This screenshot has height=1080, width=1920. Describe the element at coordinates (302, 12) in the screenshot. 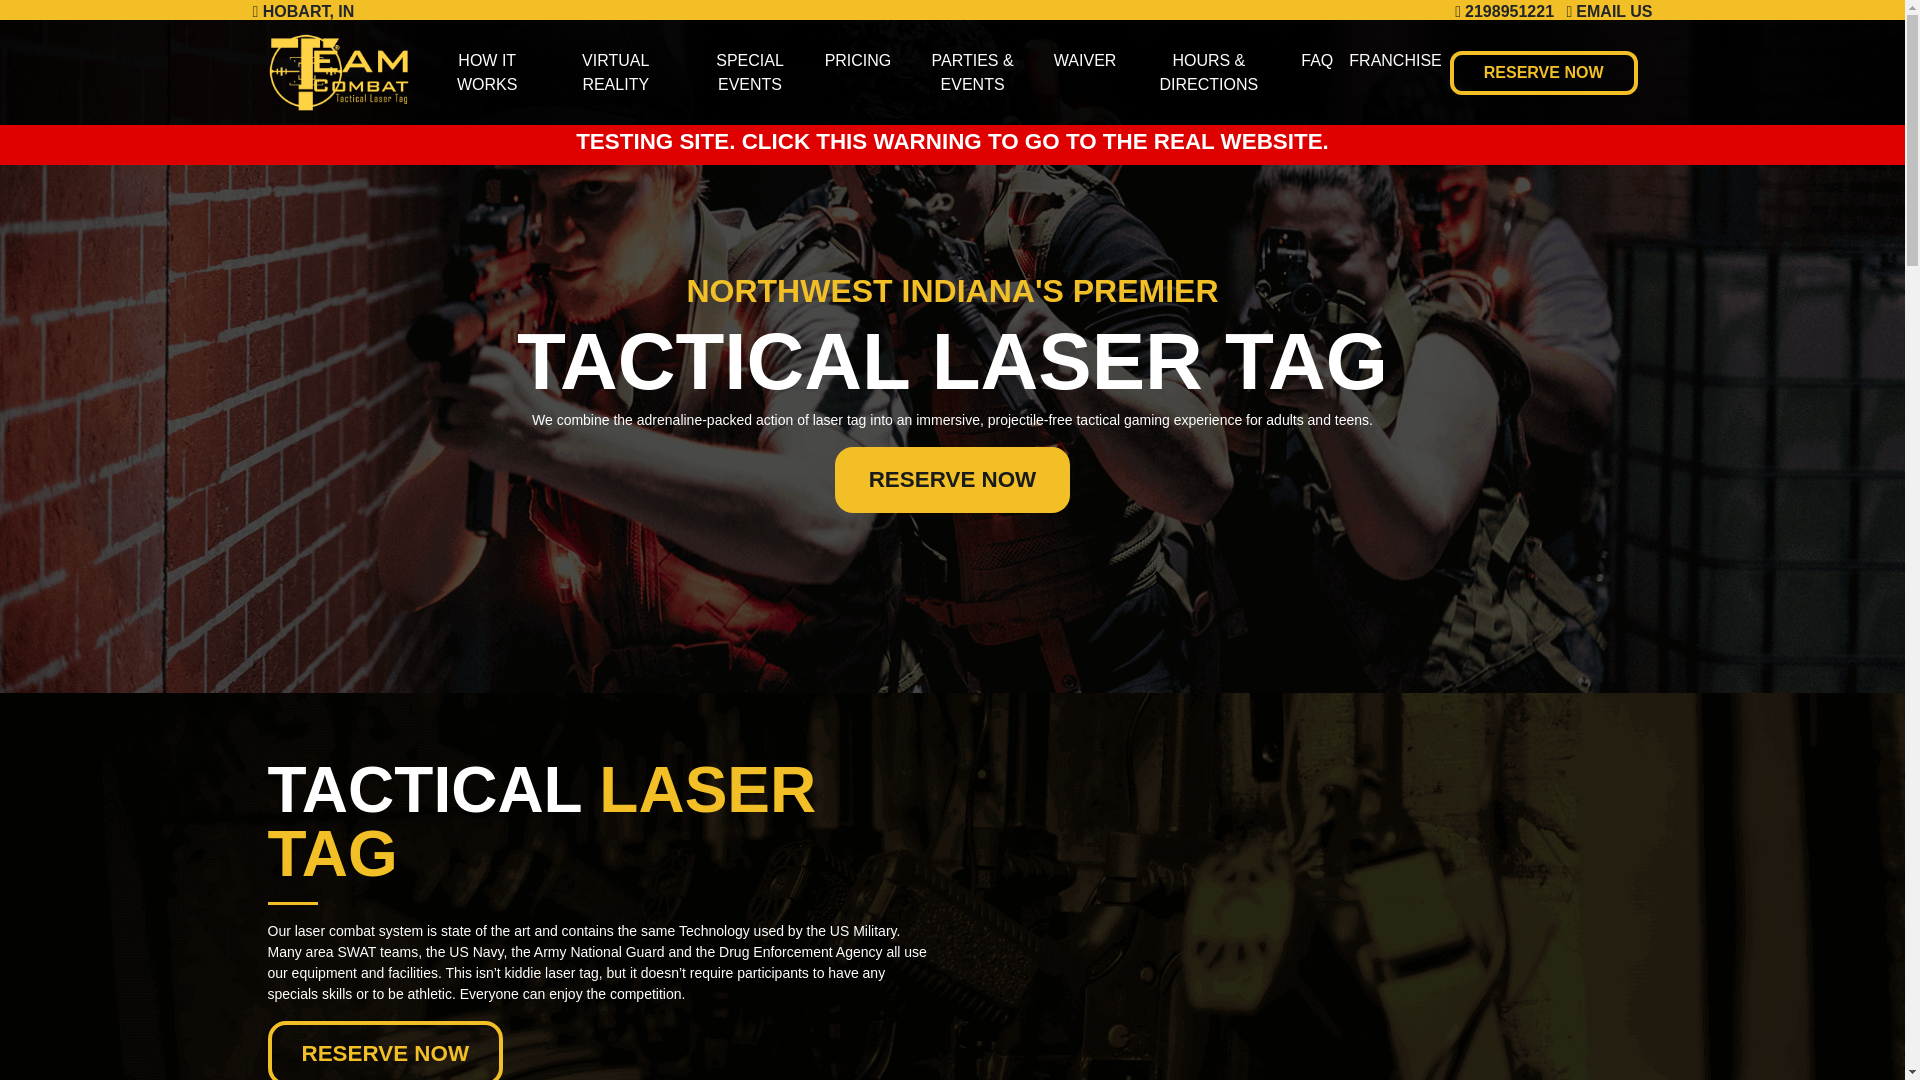

I see `HOBART, IN` at that location.